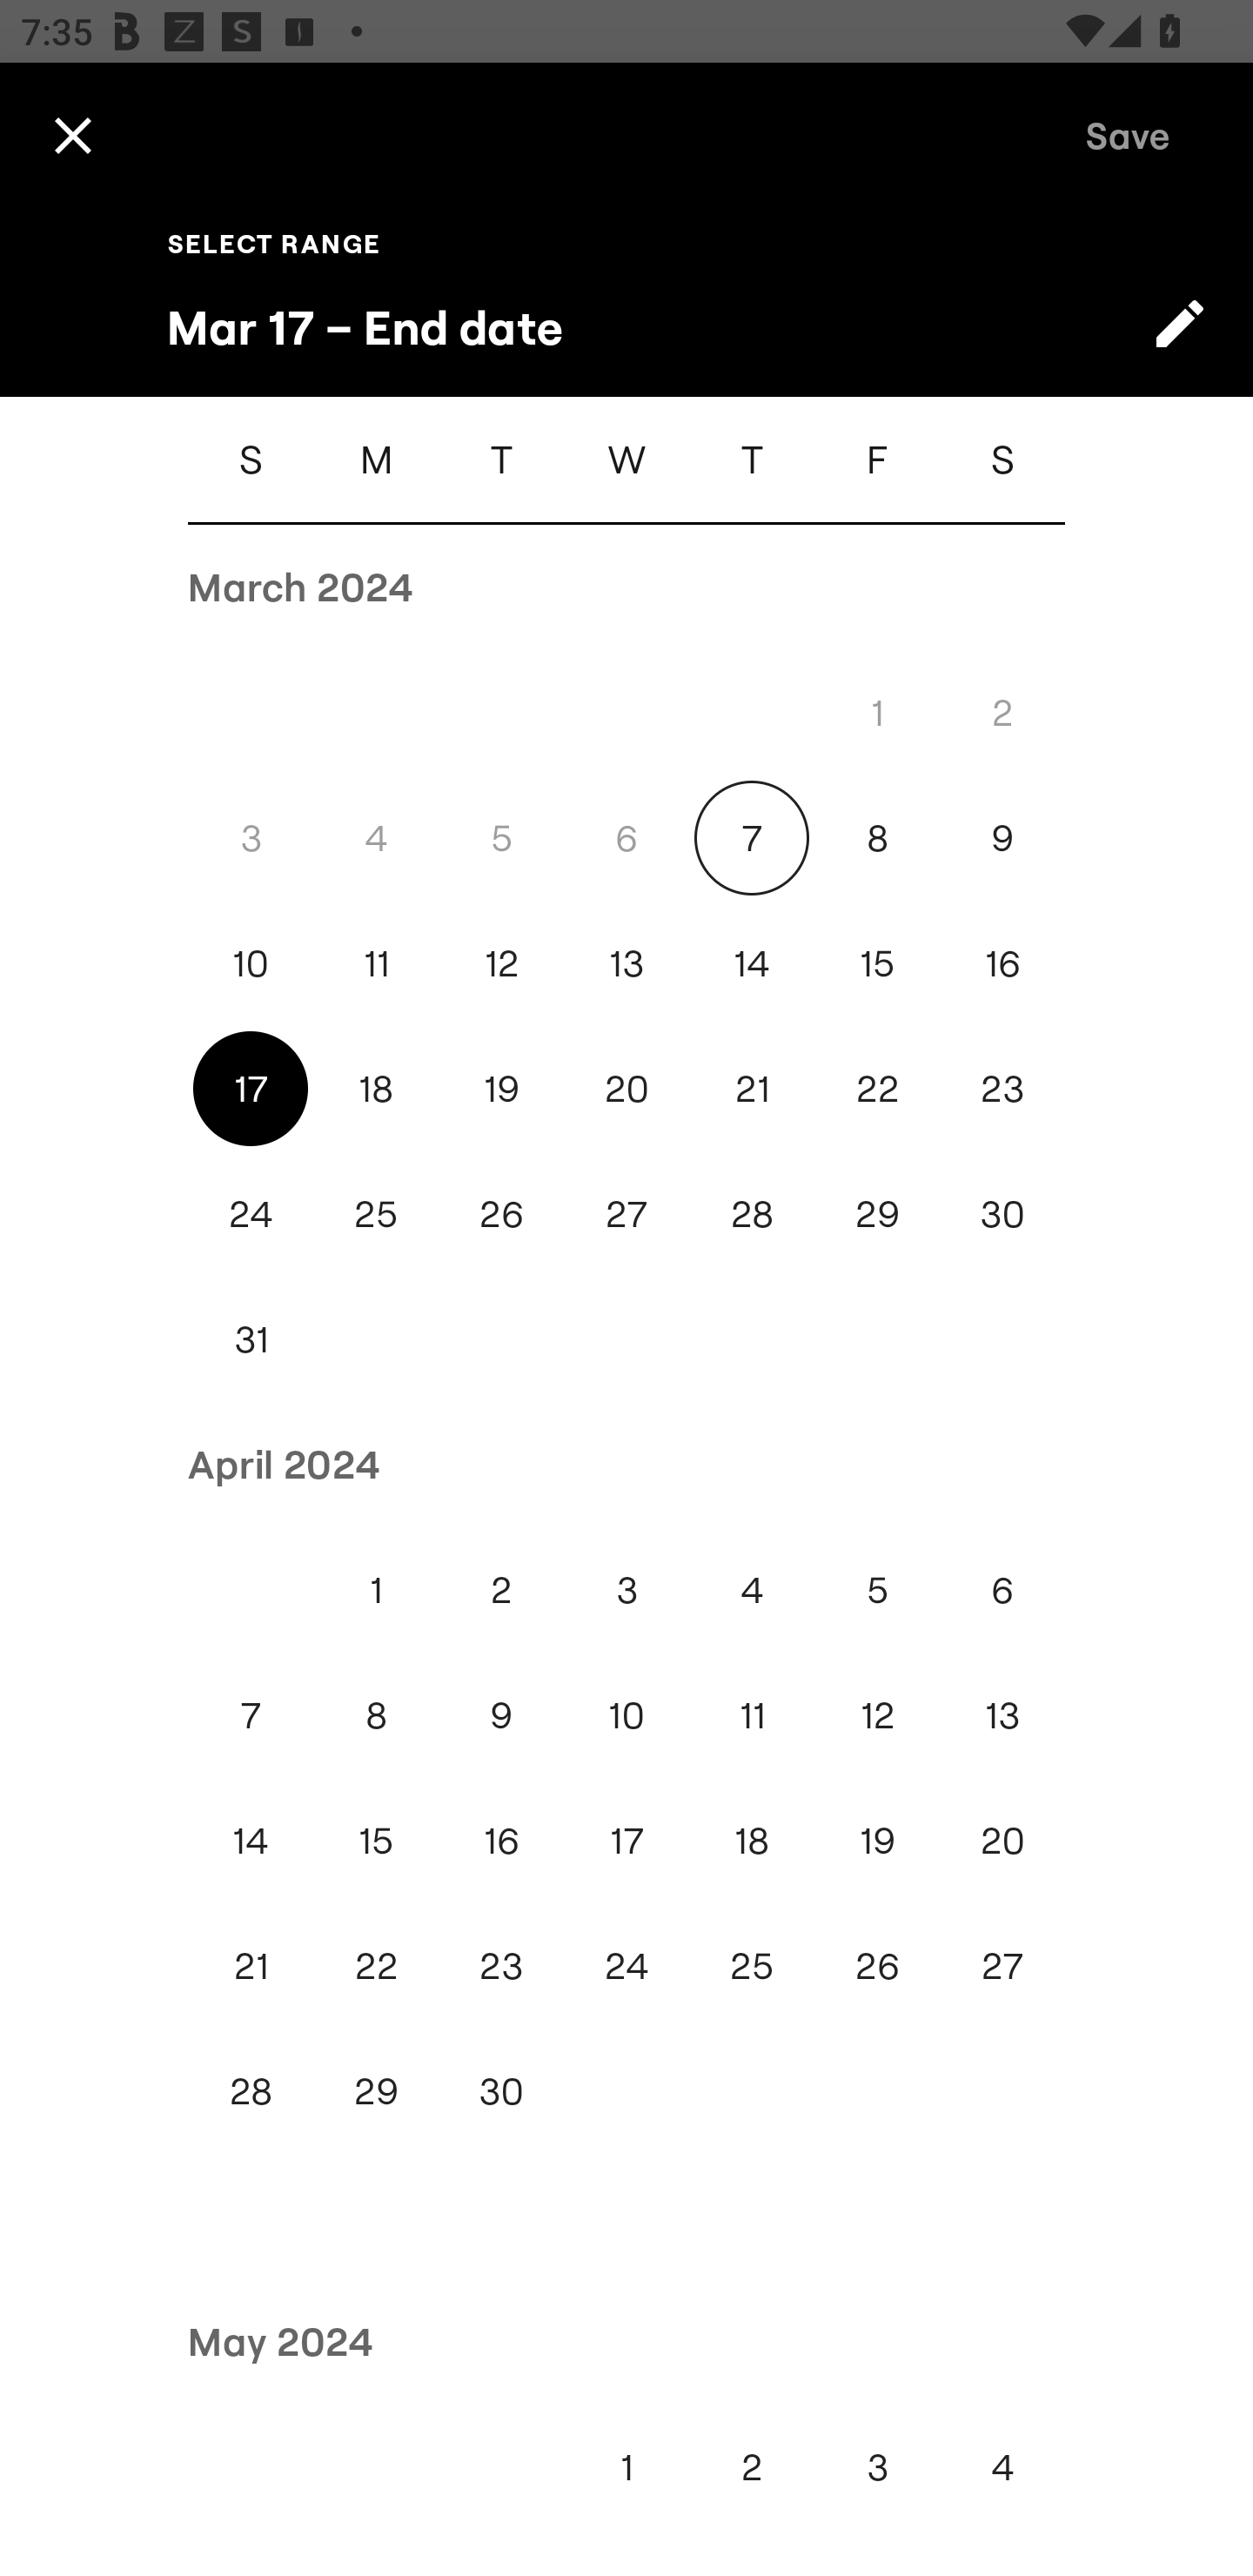  What do you see at coordinates (752, 1215) in the screenshot?
I see `28 Thu, Mar 28` at bounding box center [752, 1215].